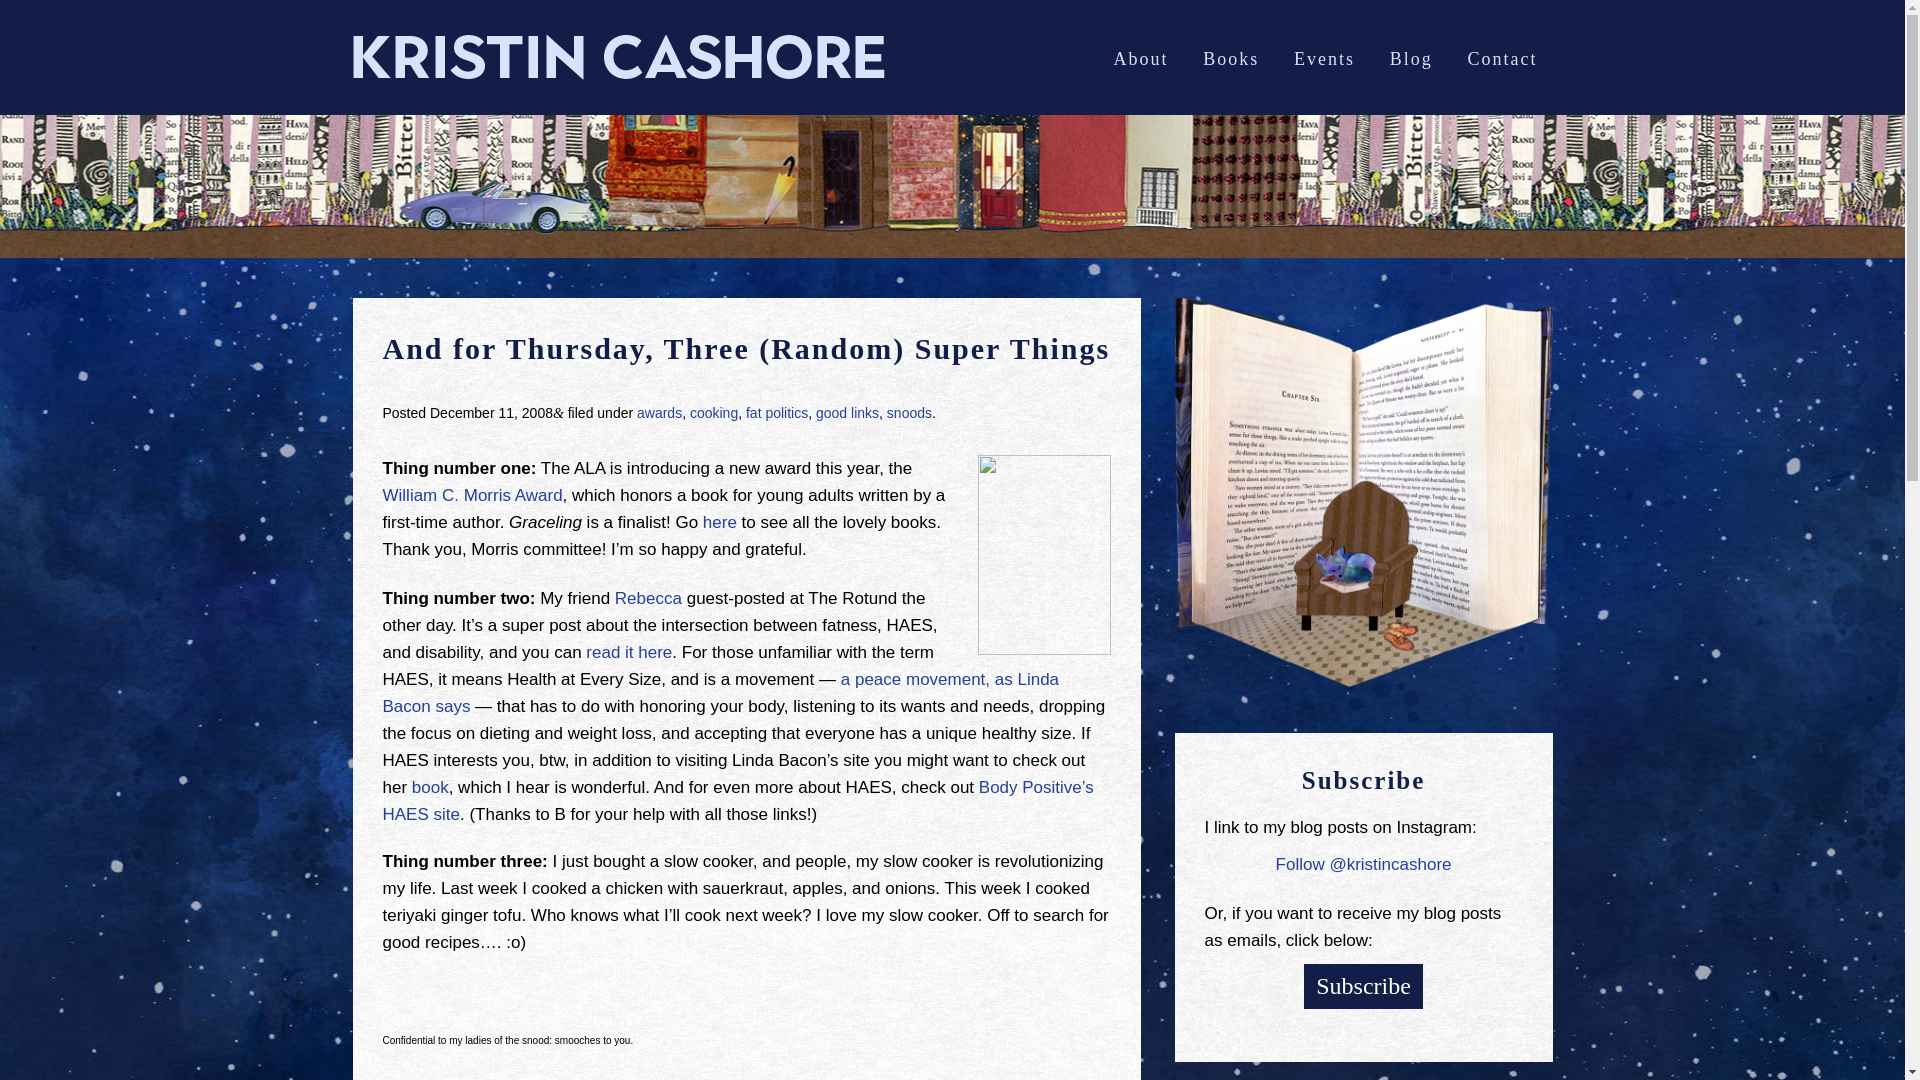 The image size is (1920, 1080). I want to click on a peace movement, as Linda Bacon says, so click(720, 692).